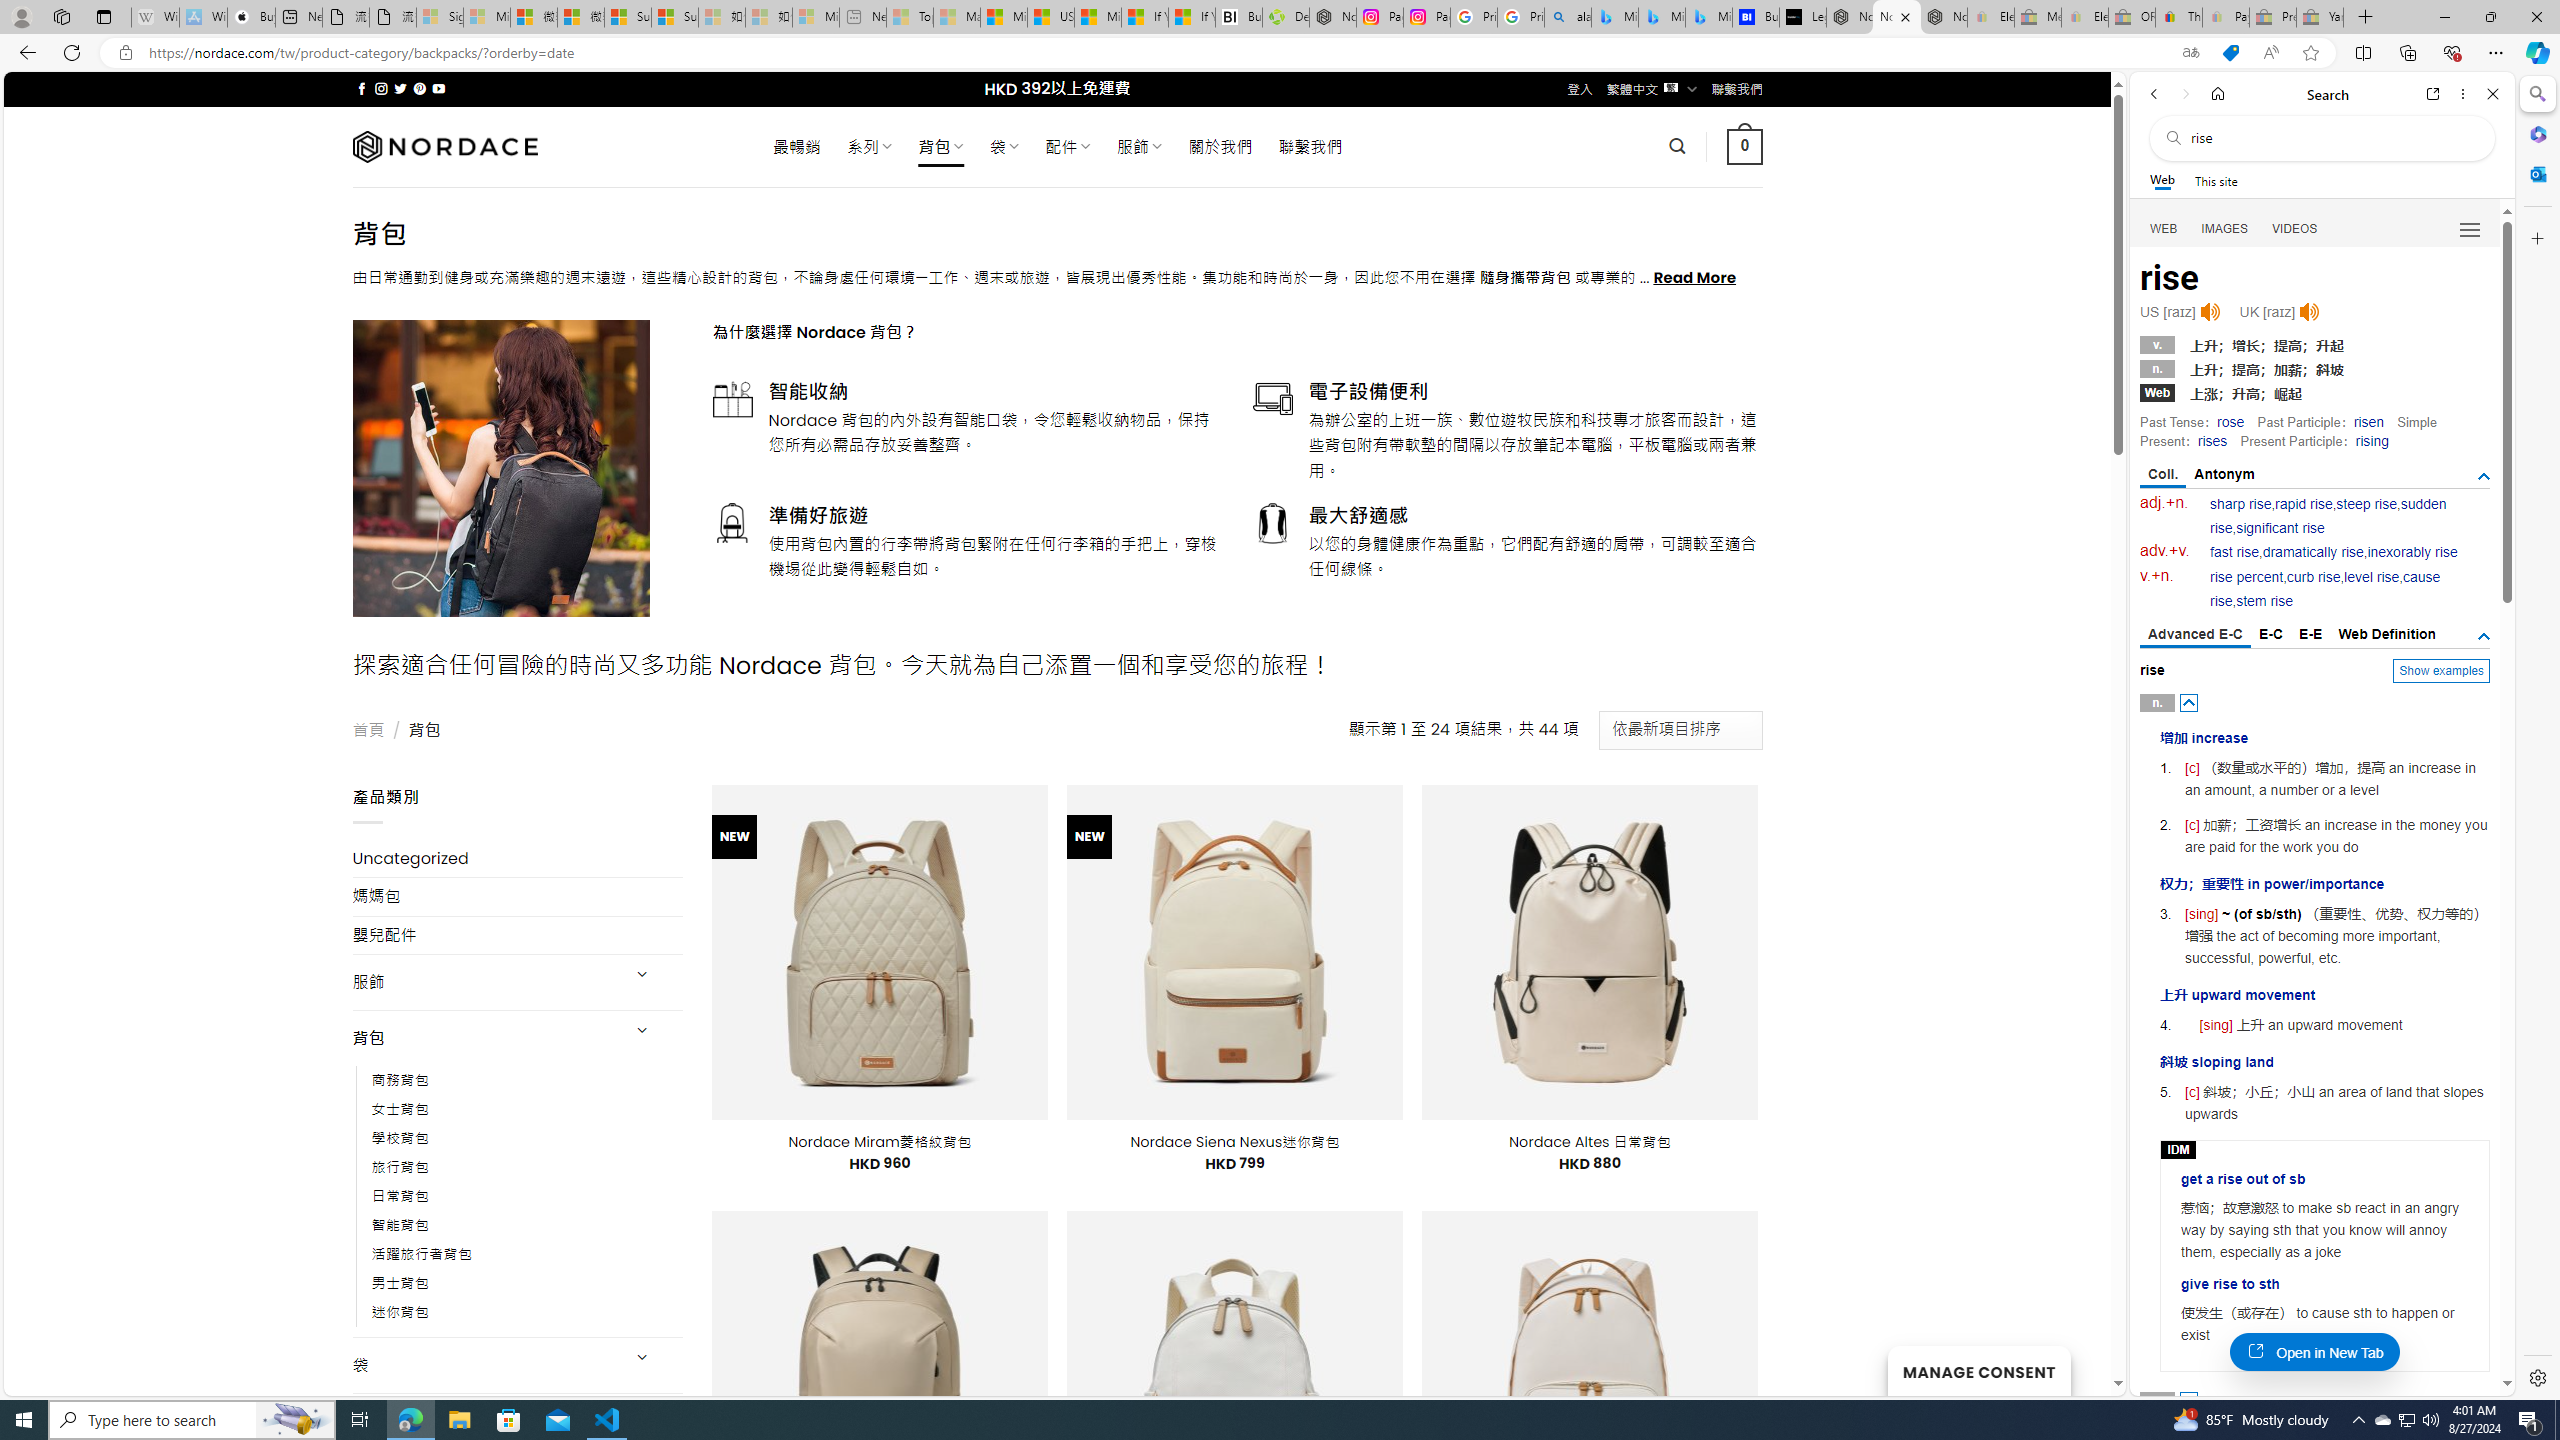 Image resolution: width=2560 pixels, height=1440 pixels. Describe the element at coordinates (1614, 17) in the screenshot. I see `Microsoft Bing Travel - Flights from Hong Kong to Bangkok` at that location.